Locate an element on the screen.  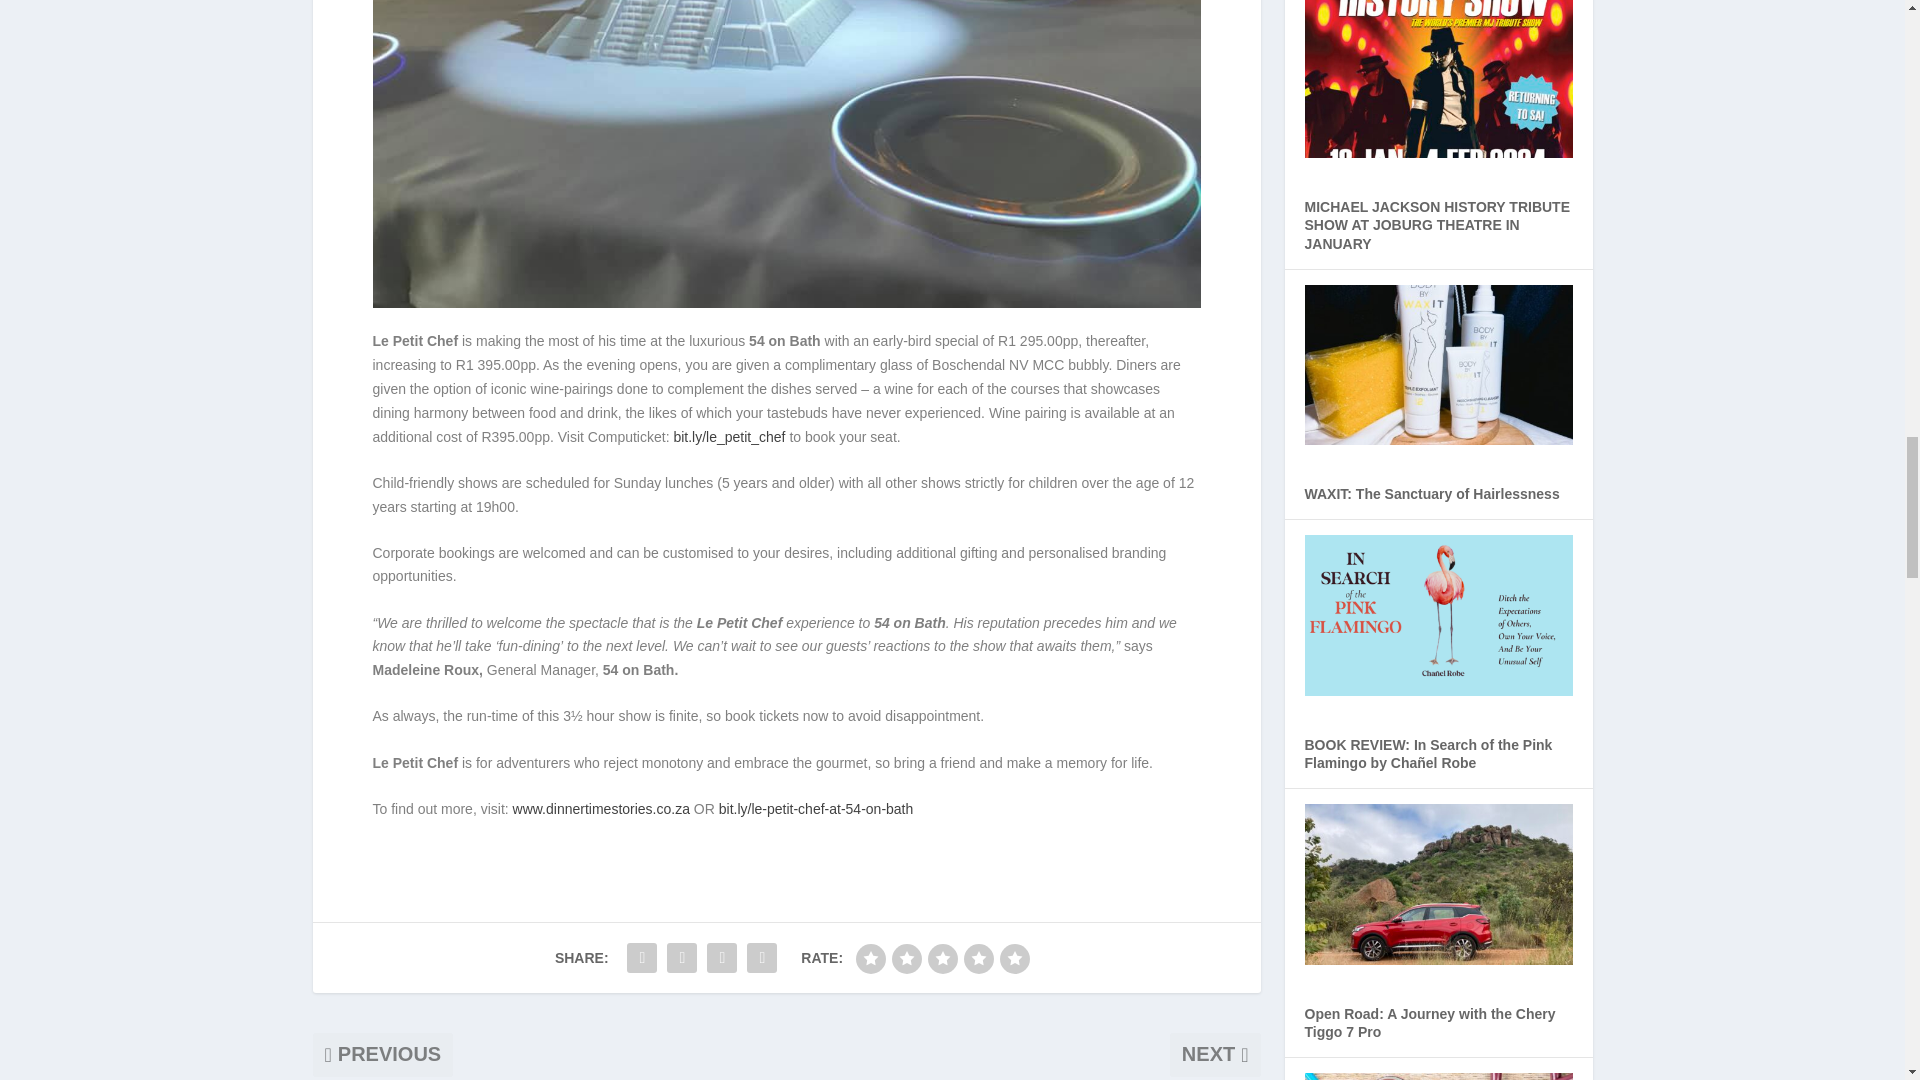
poor is located at coordinates (906, 958).